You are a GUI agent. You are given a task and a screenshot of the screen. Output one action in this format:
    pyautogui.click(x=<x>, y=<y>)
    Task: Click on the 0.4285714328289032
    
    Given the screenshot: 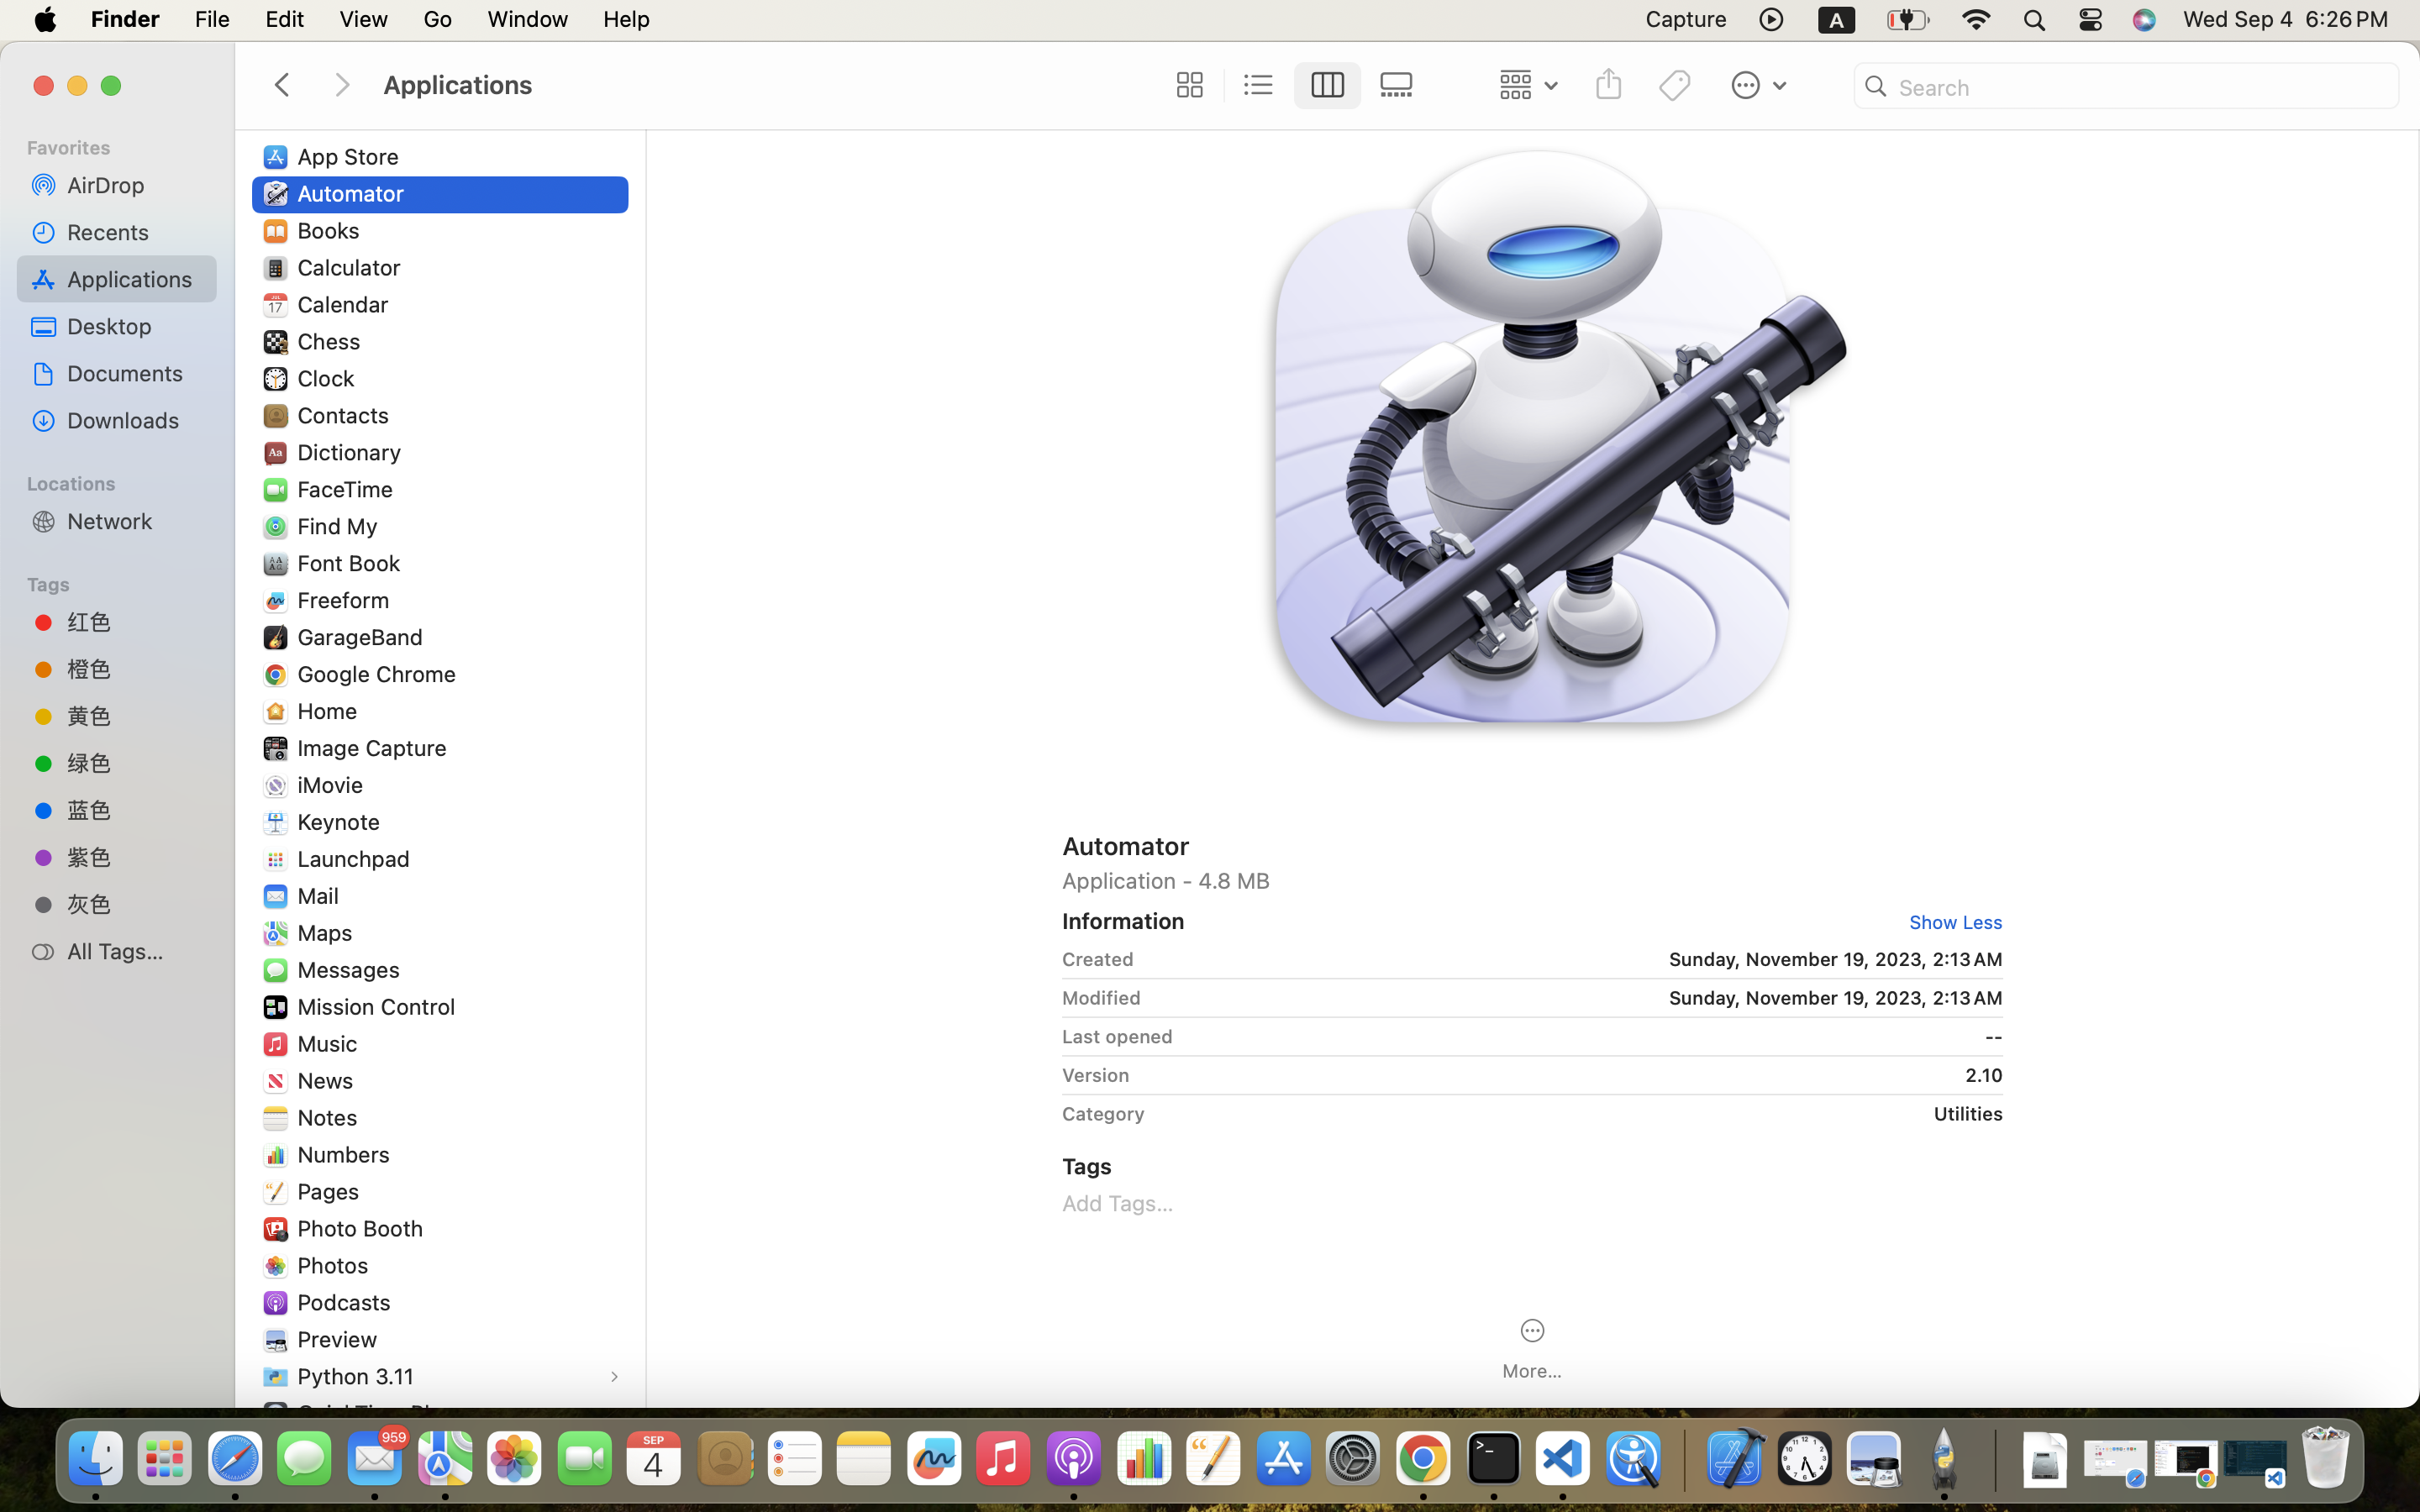 What is the action you would take?
    pyautogui.click(x=1682, y=1460)
    